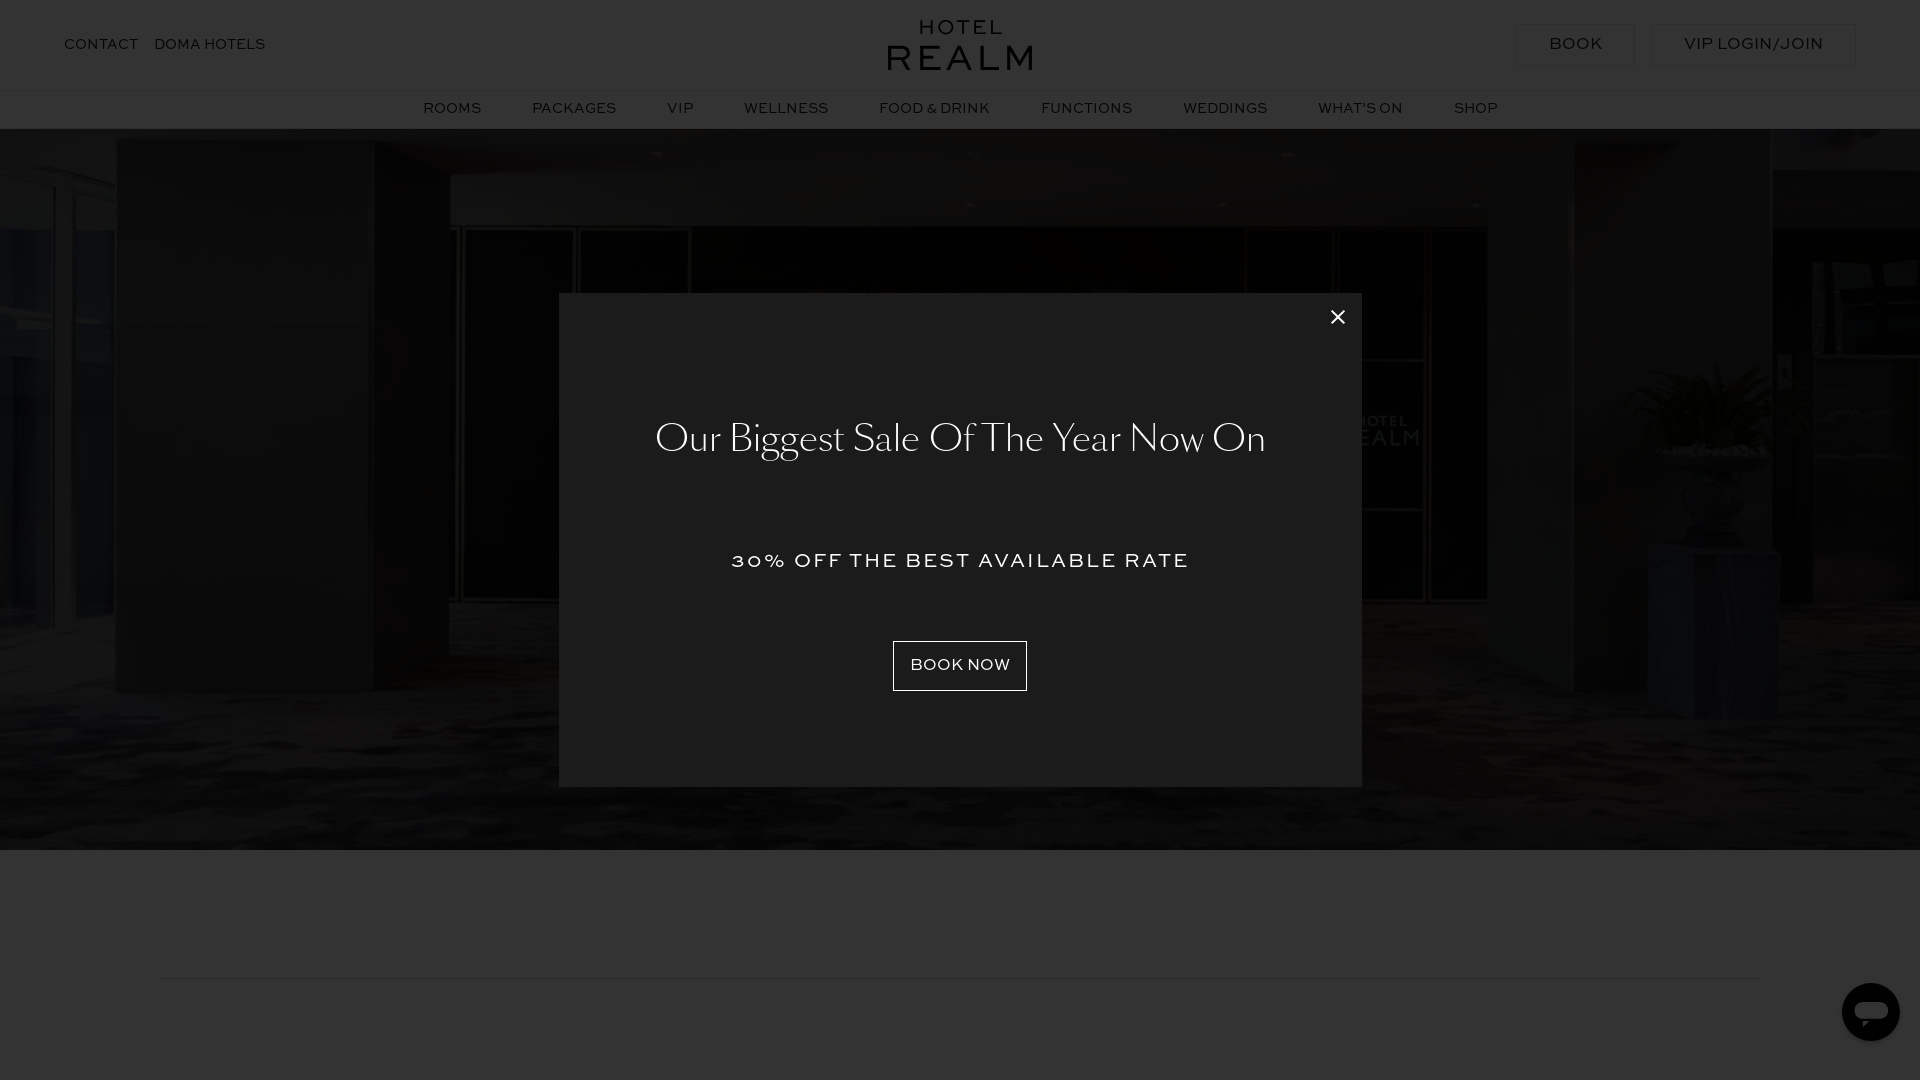 This screenshot has height=1080, width=1920. What do you see at coordinates (1754, 45) in the screenshot?
I see `VIP LOGIN/JOIN` at bounding box center [1754, 45].